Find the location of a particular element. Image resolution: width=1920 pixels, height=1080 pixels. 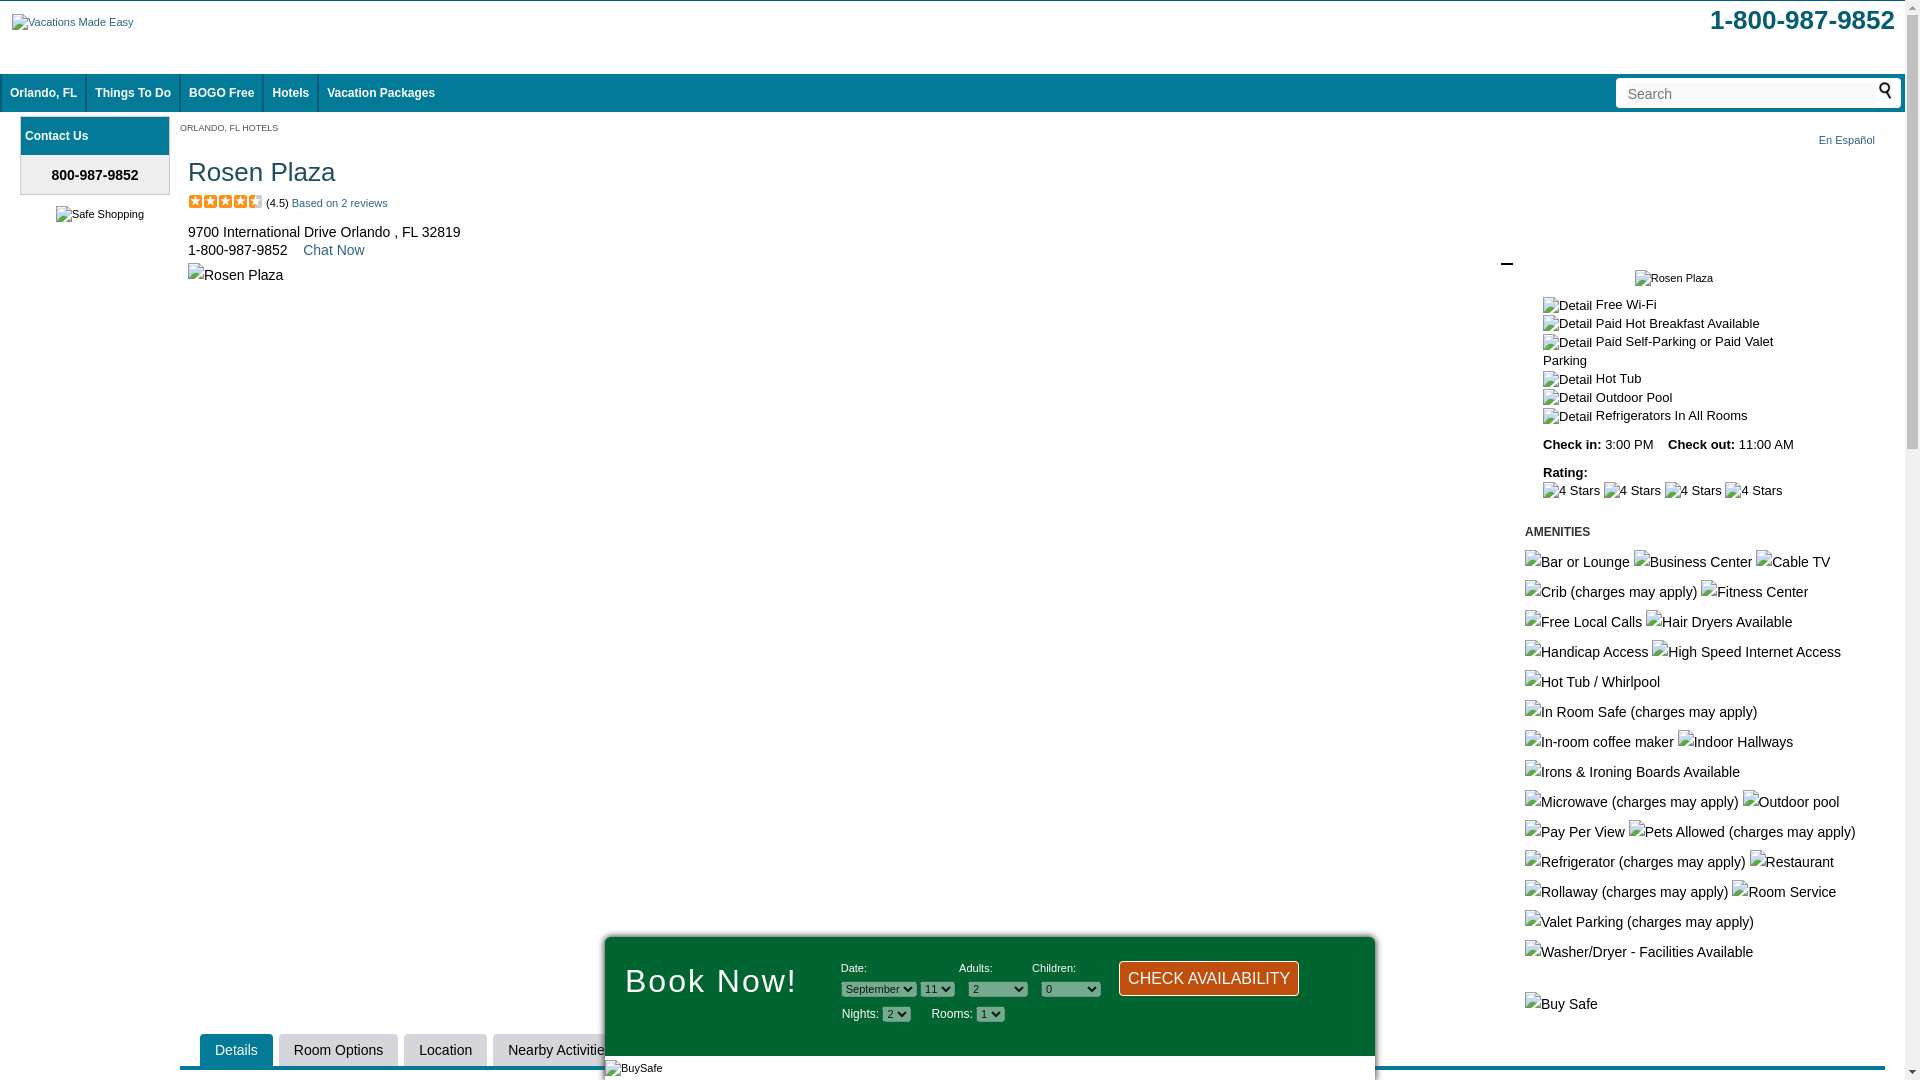

Based on 2 reviews is located at coordinates (339, 202).